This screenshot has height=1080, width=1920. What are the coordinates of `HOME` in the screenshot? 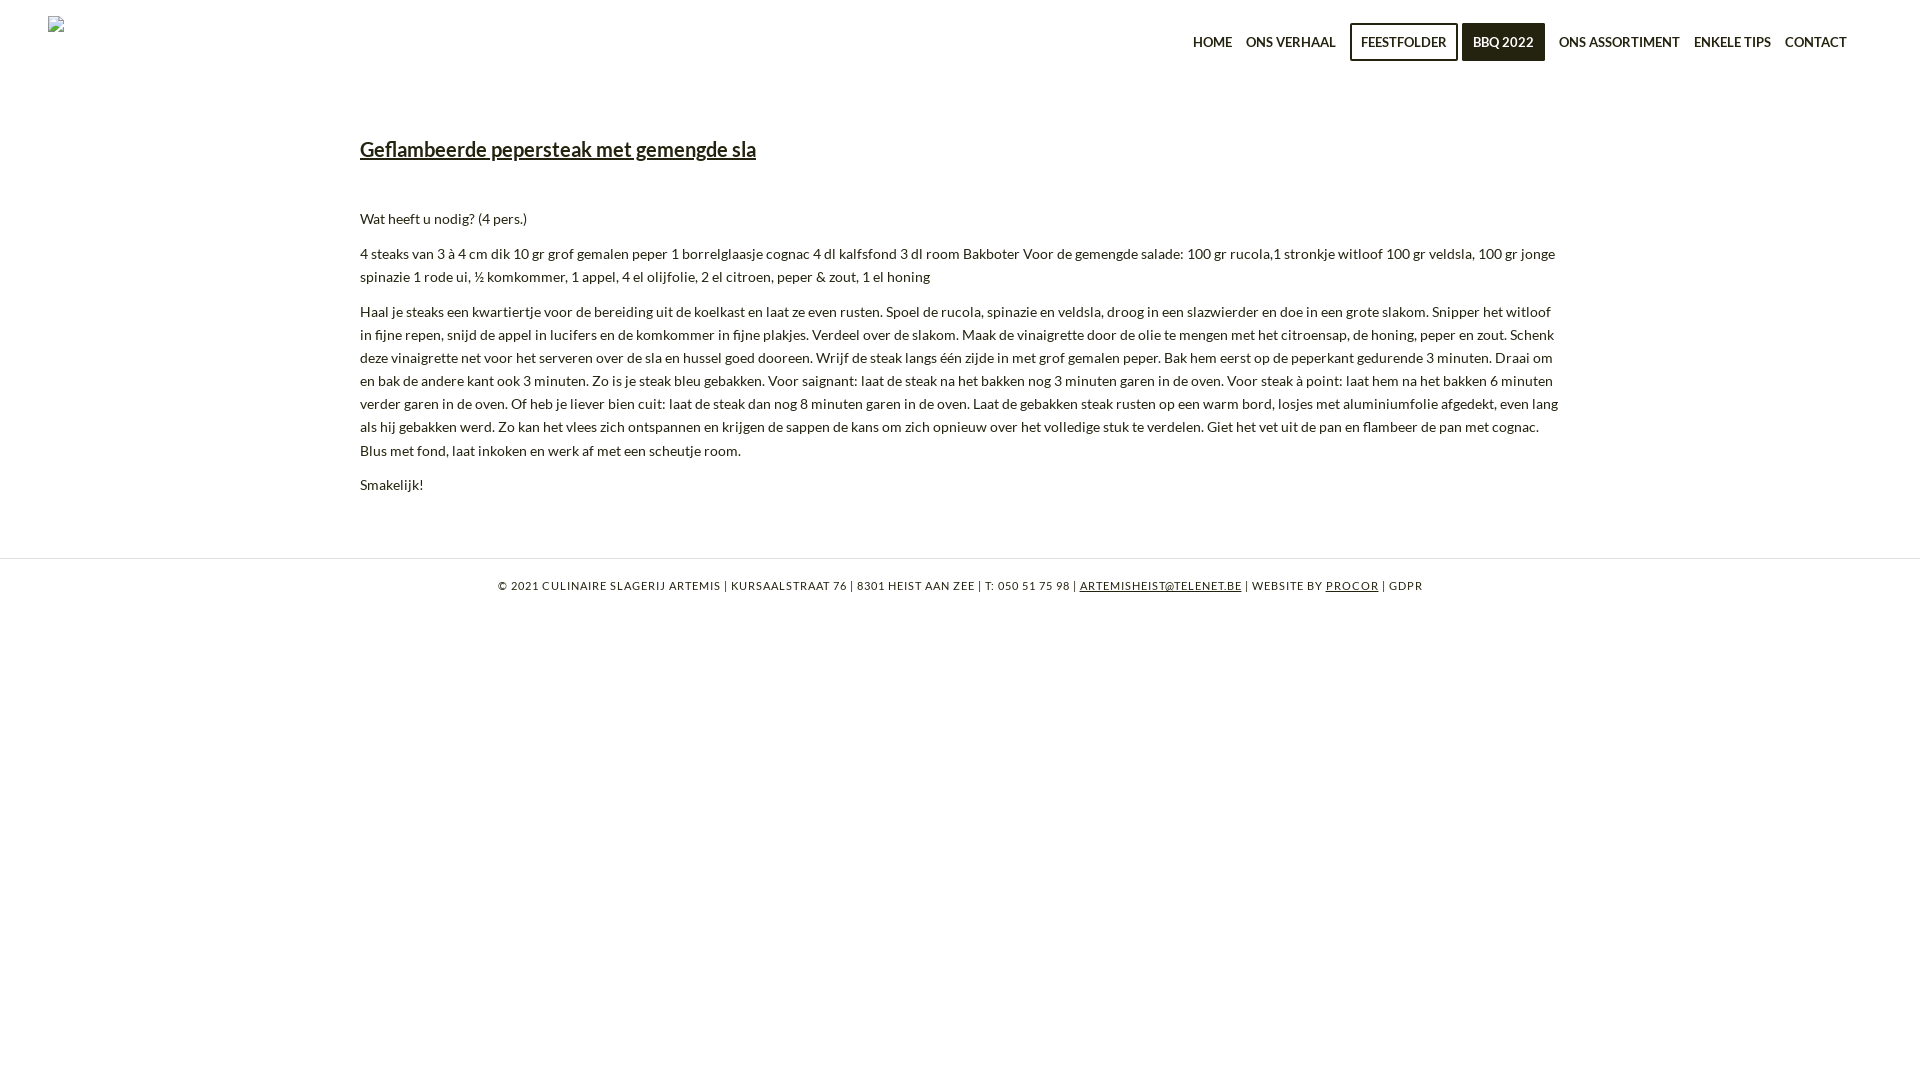 It's located at (1212, 42).